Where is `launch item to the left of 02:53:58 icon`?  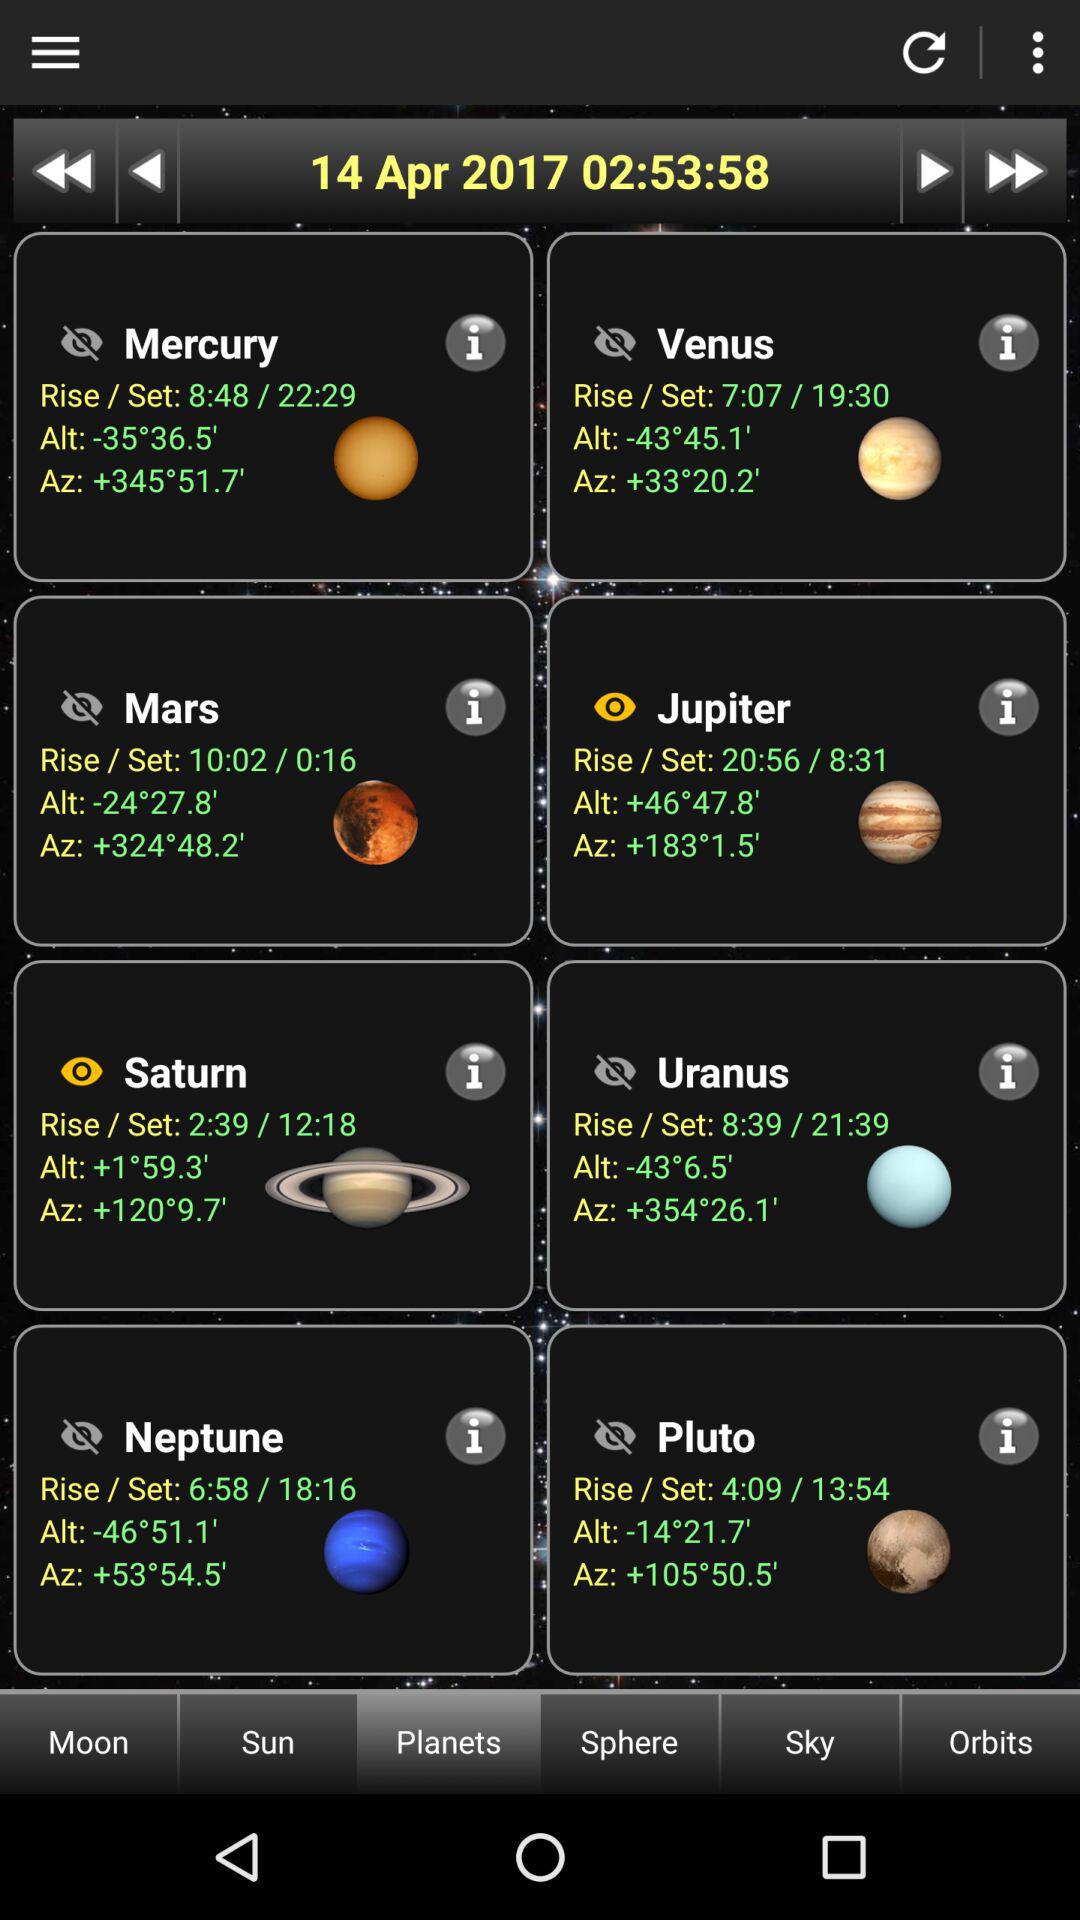 launch item to the left of 02:53:58 icon is located at coordinates (445, 170).